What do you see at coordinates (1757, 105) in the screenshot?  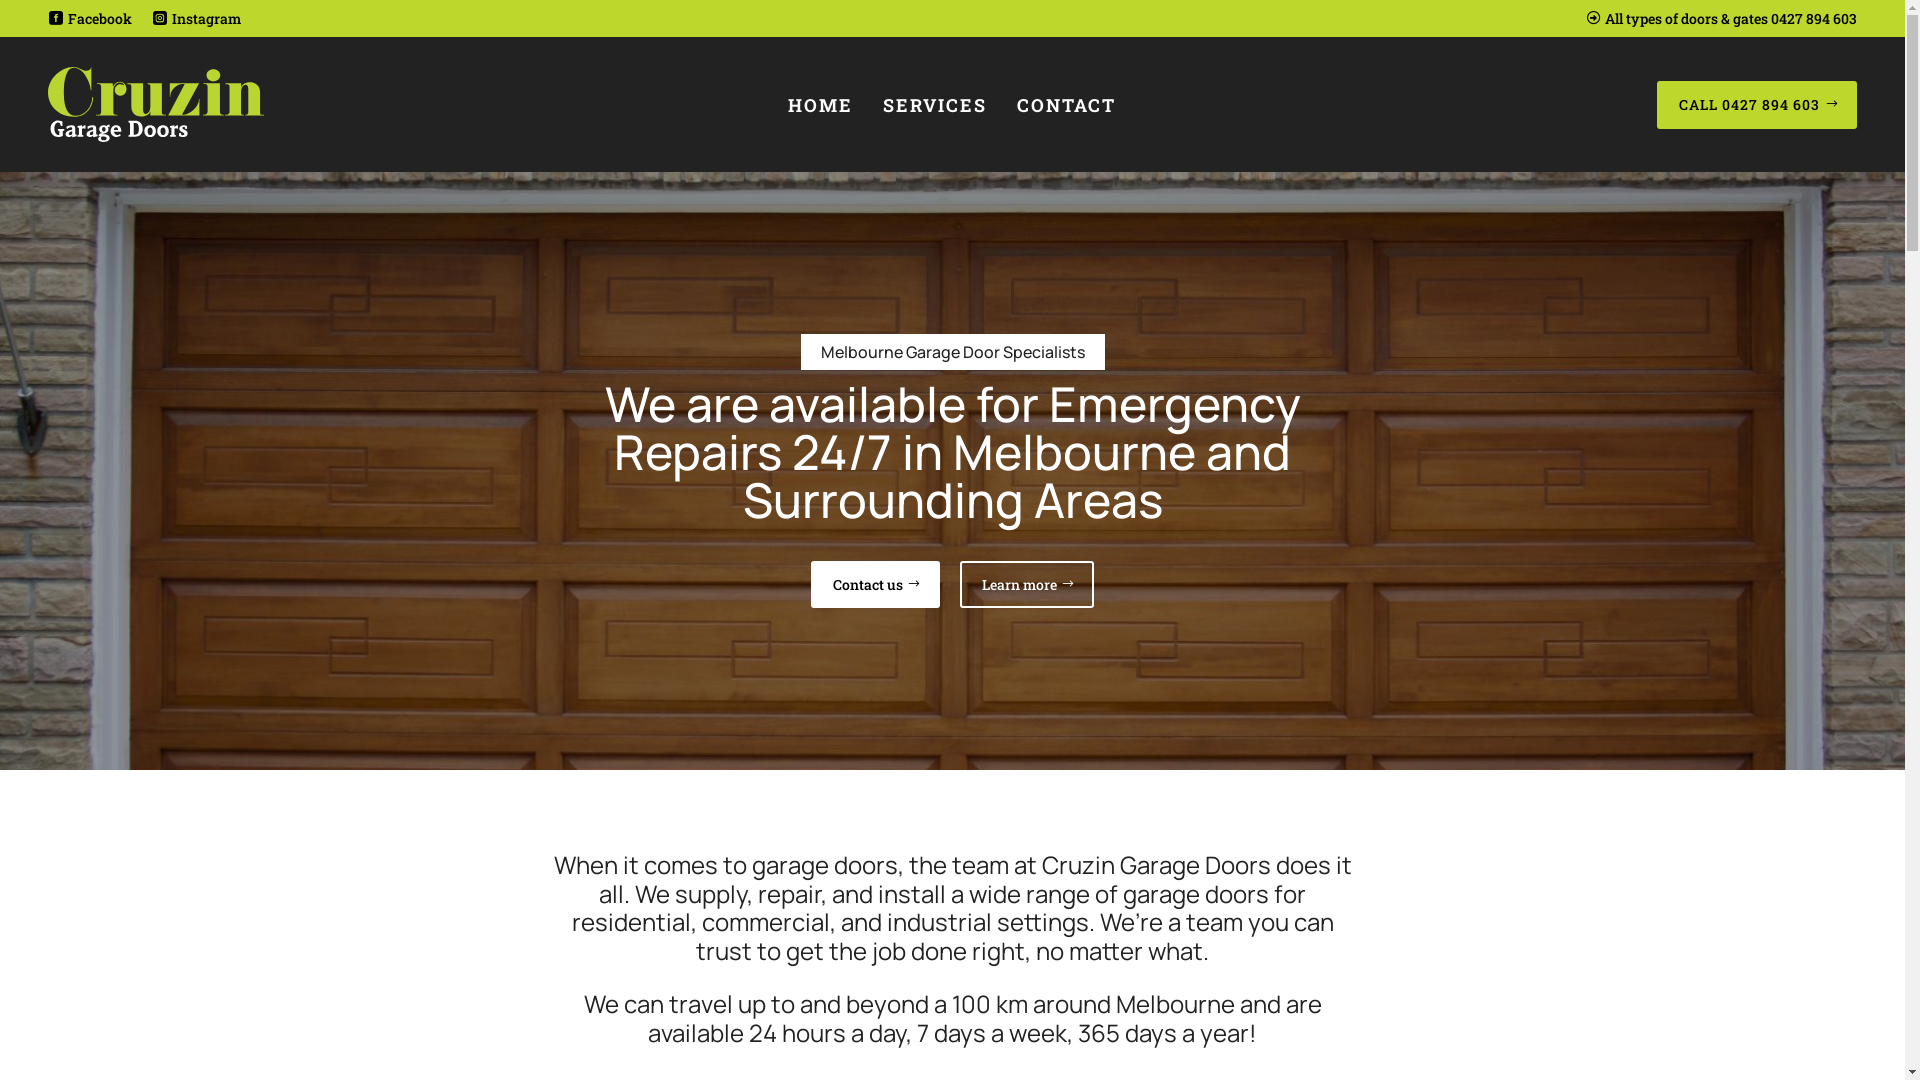 I see `CALL 0427 894 603` at bounding box center [1757, 105].